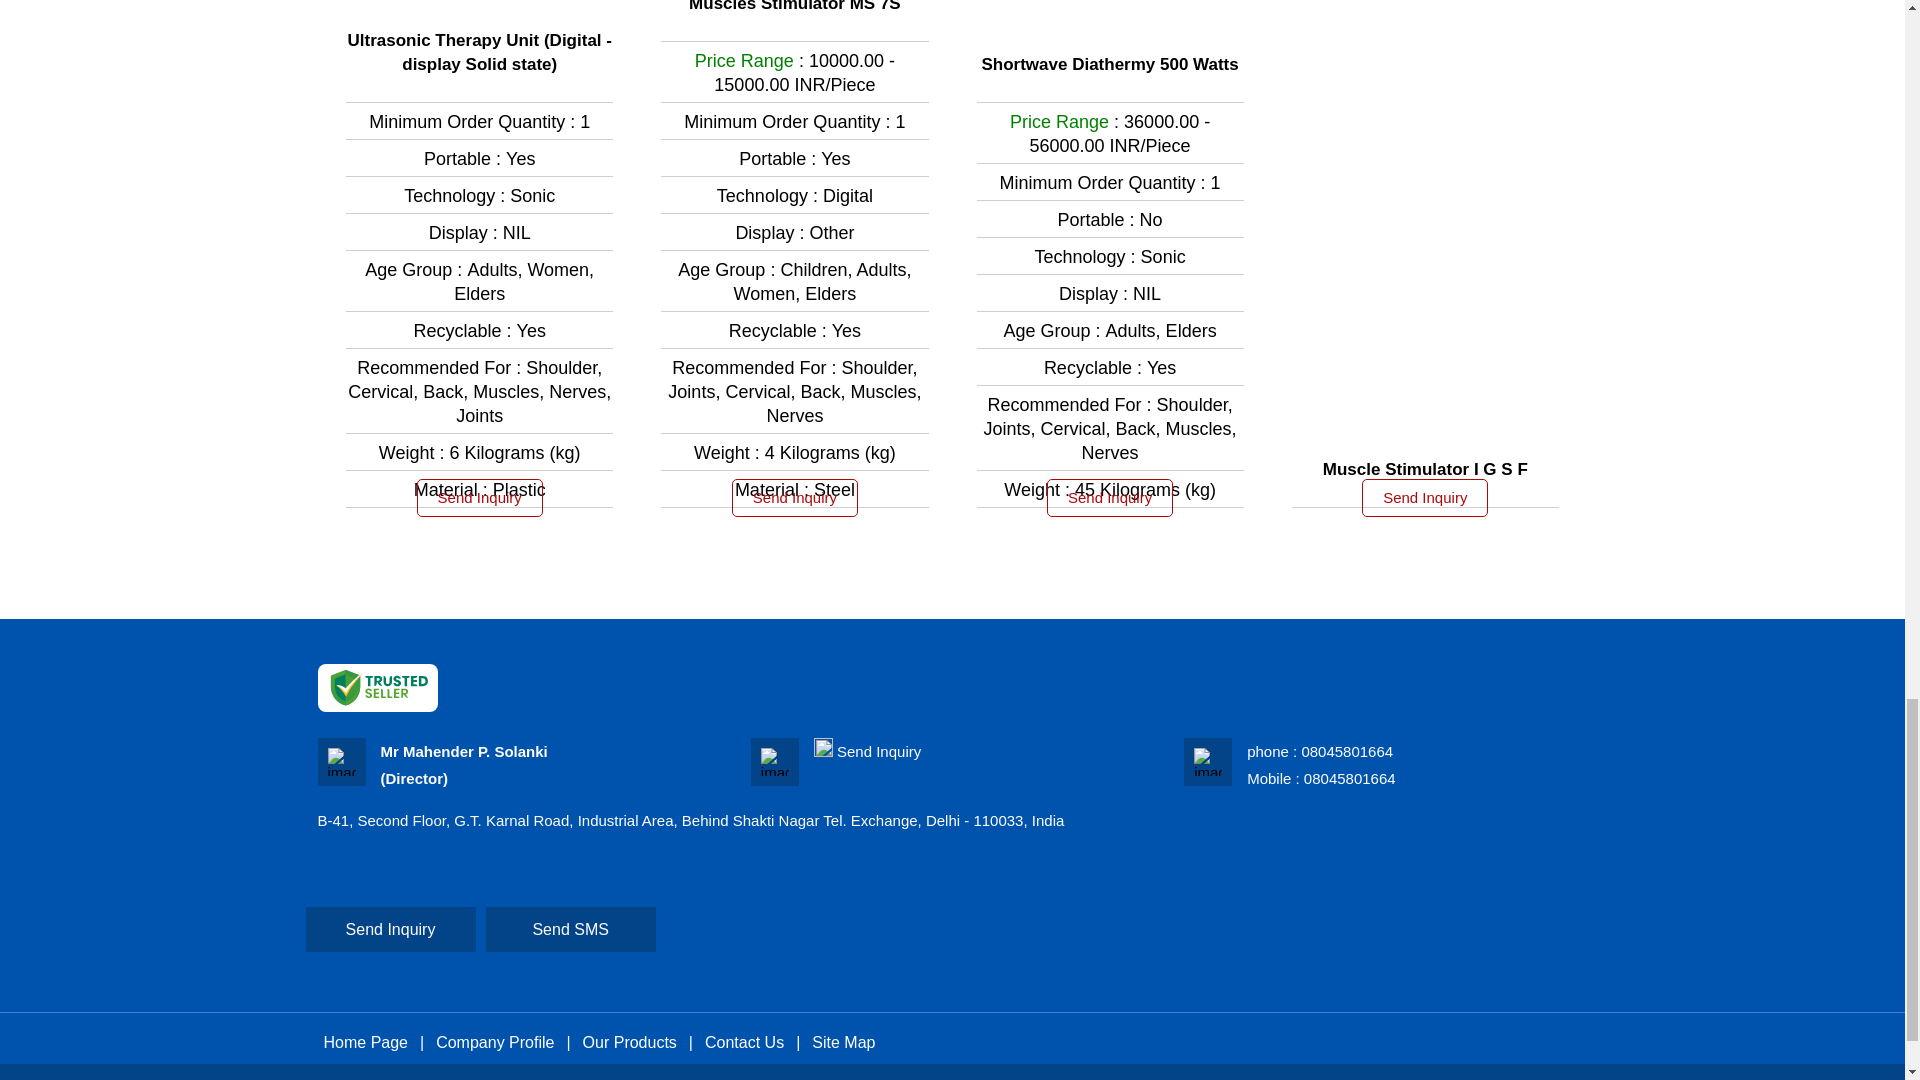 The width and height of the screenshot is (1920, 1080). Describe the element at coordinates (1425, 469) in the screenshot. I see `Muscle Stimulator I G S F` at that location.